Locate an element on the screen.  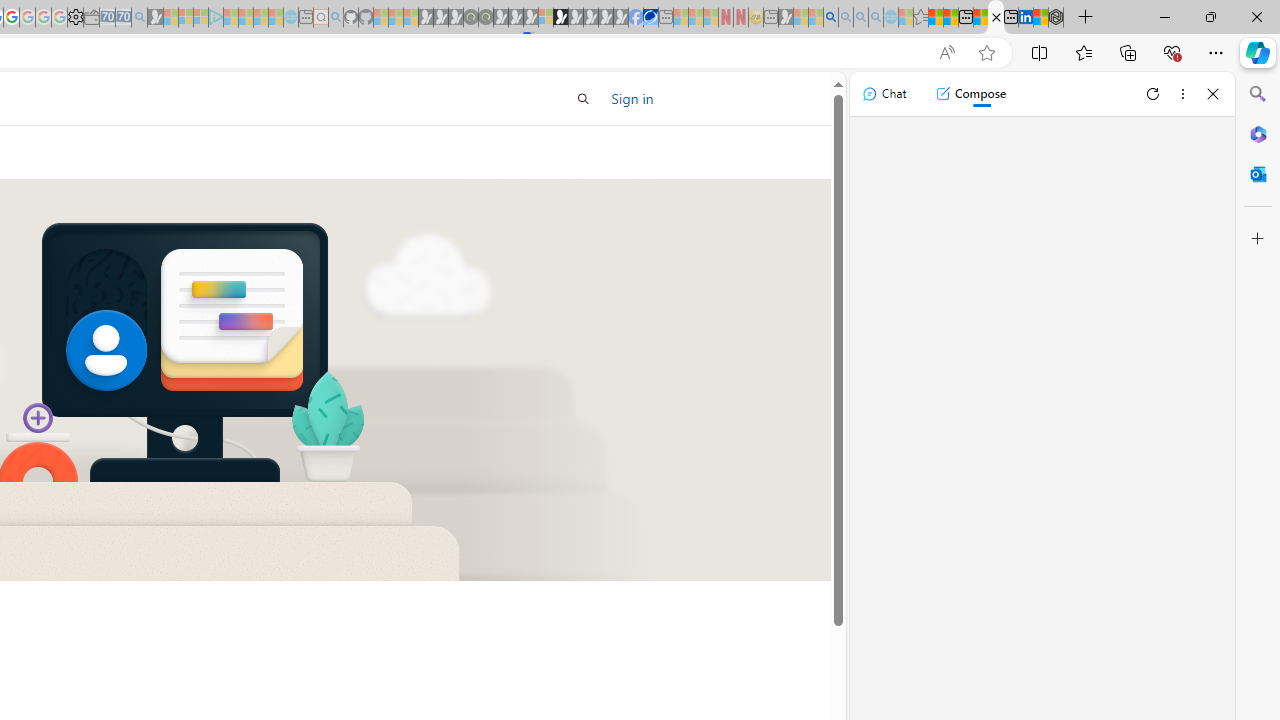
Bing AI - Search is located at coordinates (831, 18).